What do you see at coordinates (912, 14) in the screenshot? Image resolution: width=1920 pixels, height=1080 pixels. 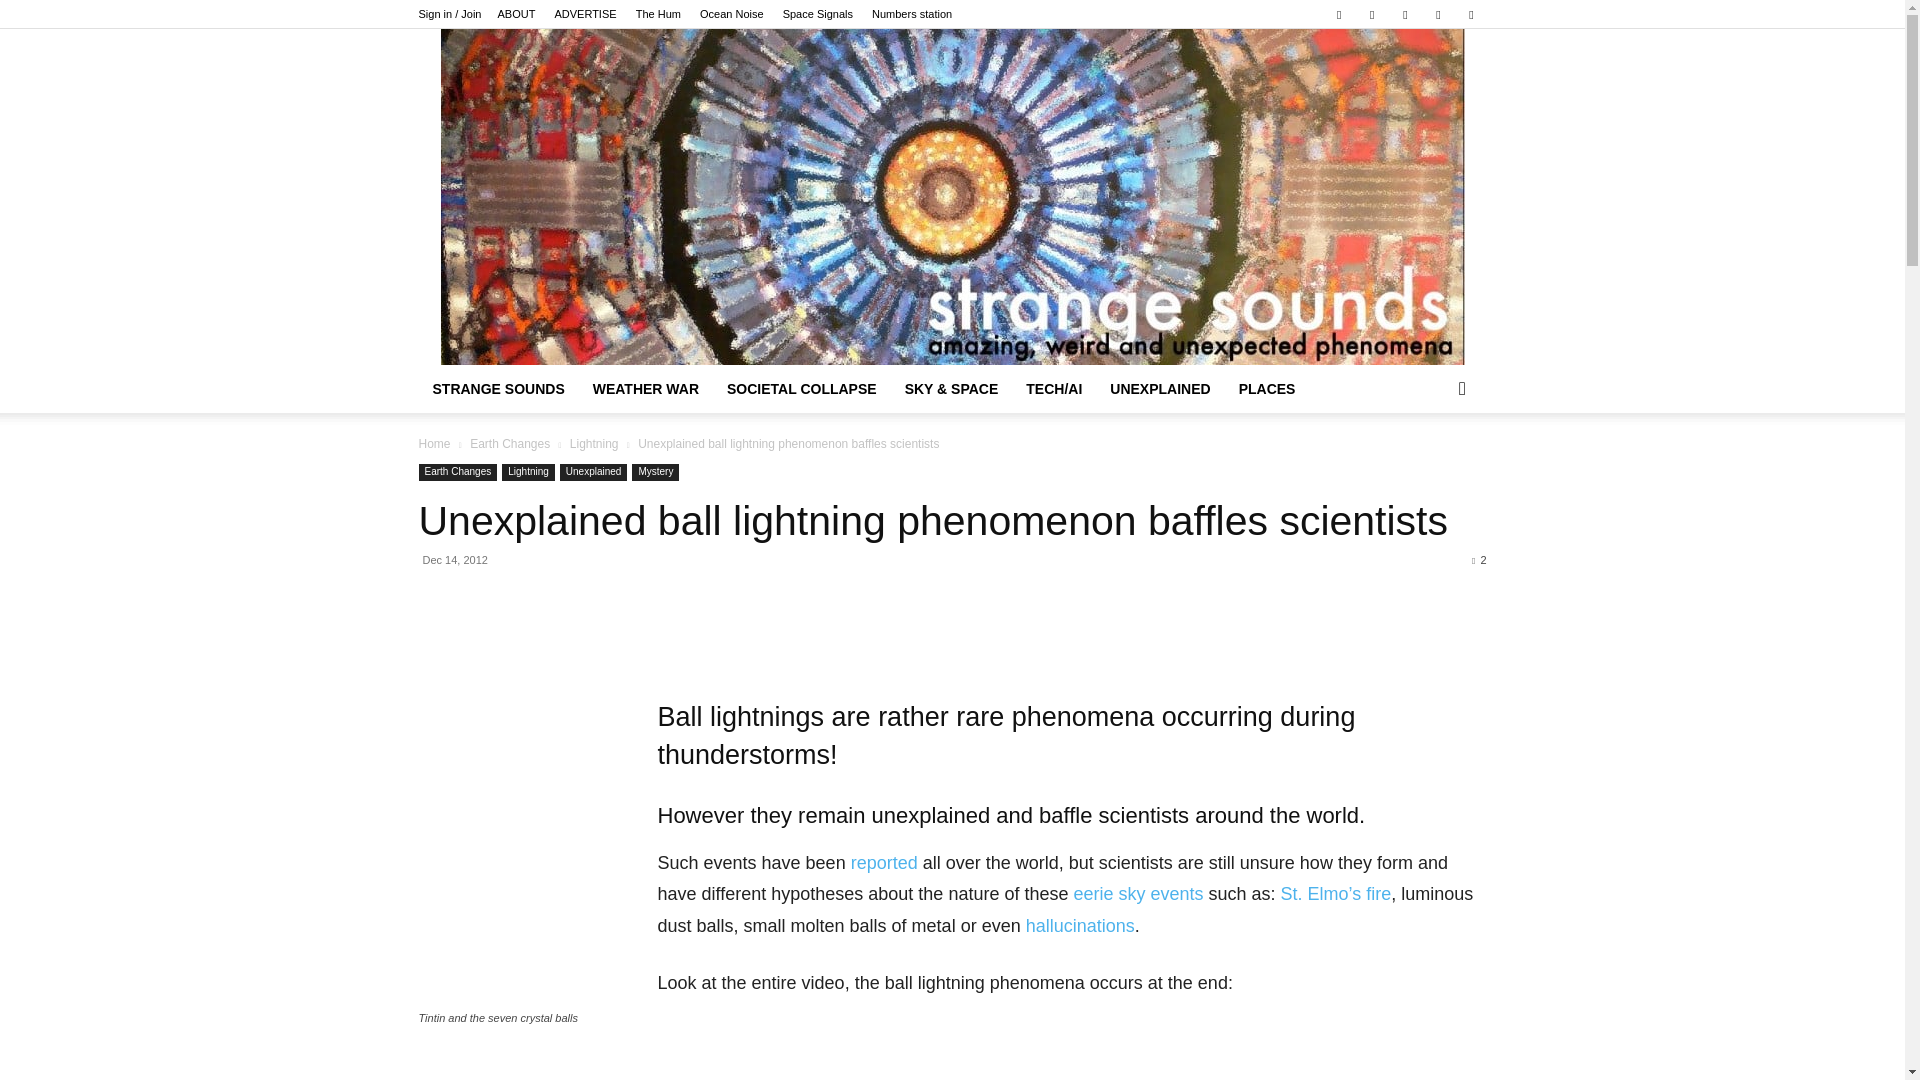 I see `Numbers station` at bounding box center [912, 14].